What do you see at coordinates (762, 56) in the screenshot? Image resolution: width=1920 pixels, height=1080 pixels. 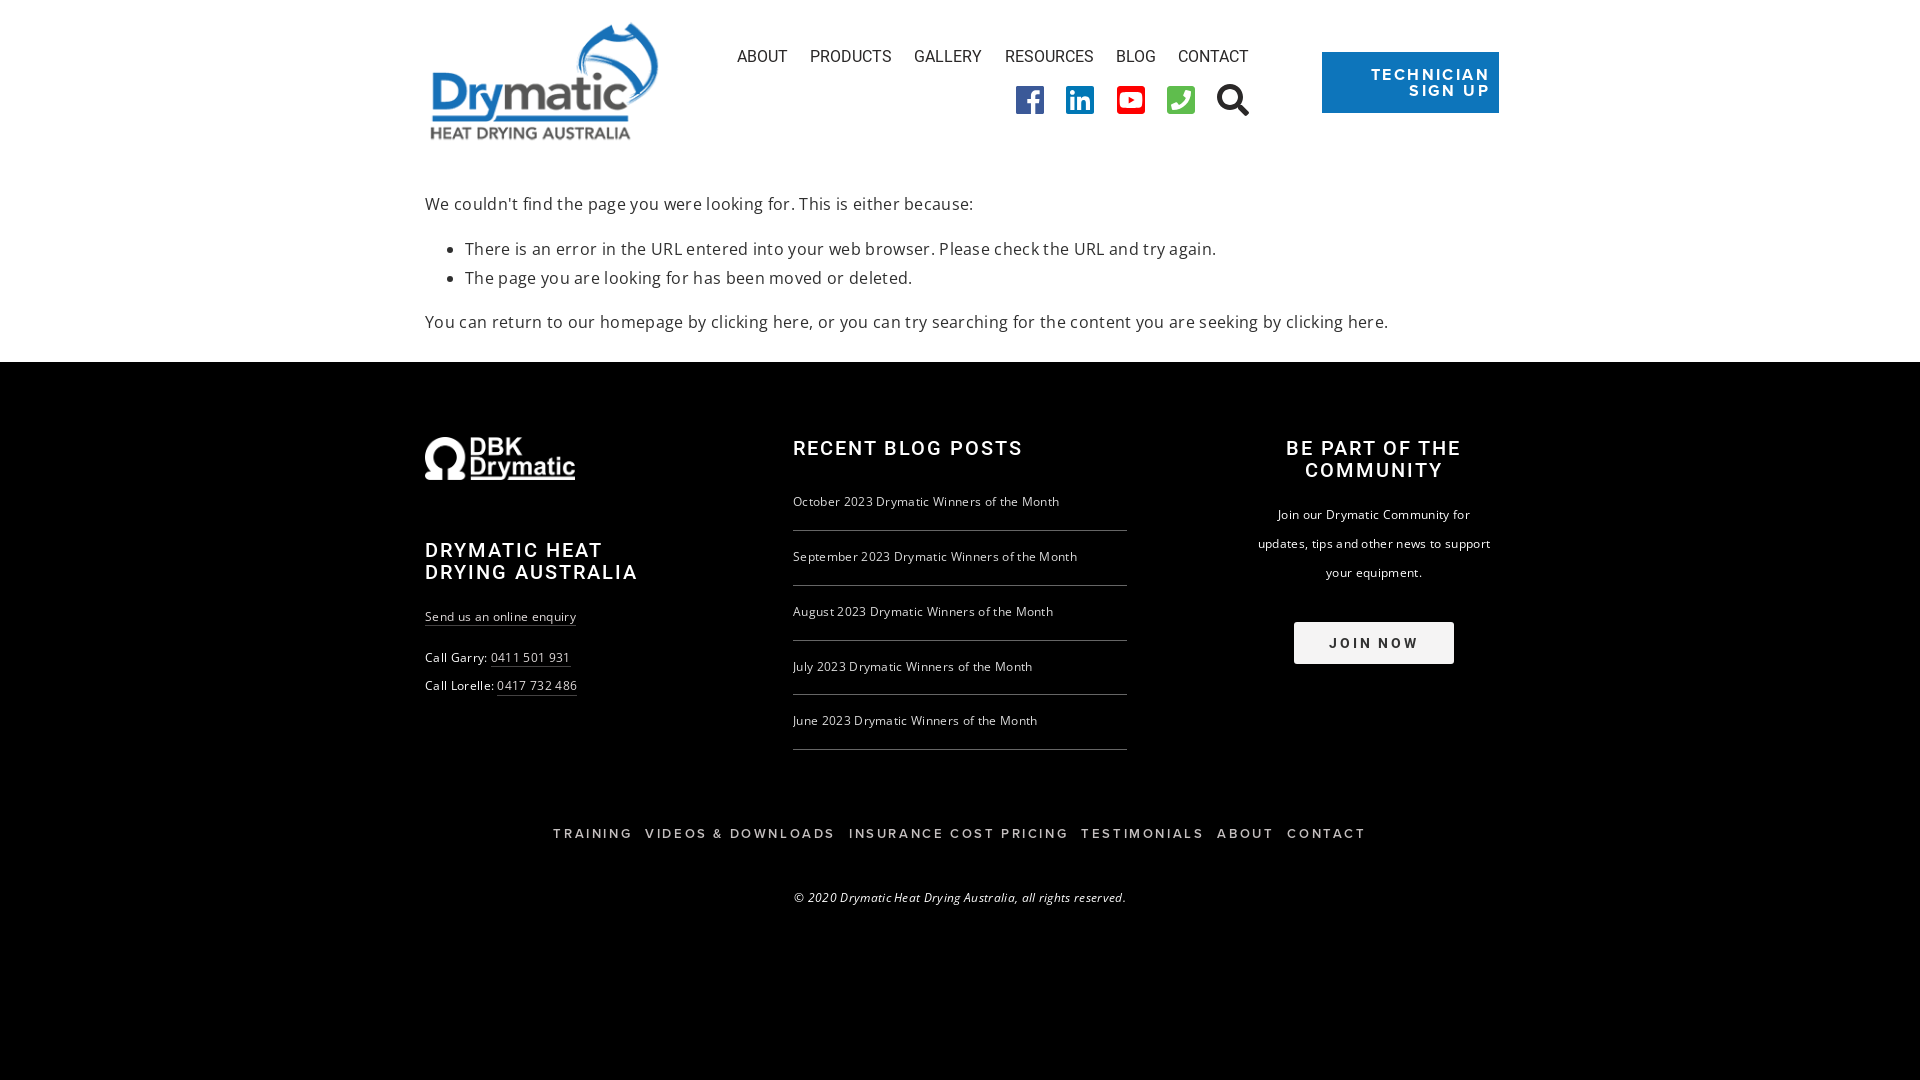 I see `ABOUT` at bounding box center [762, 56].